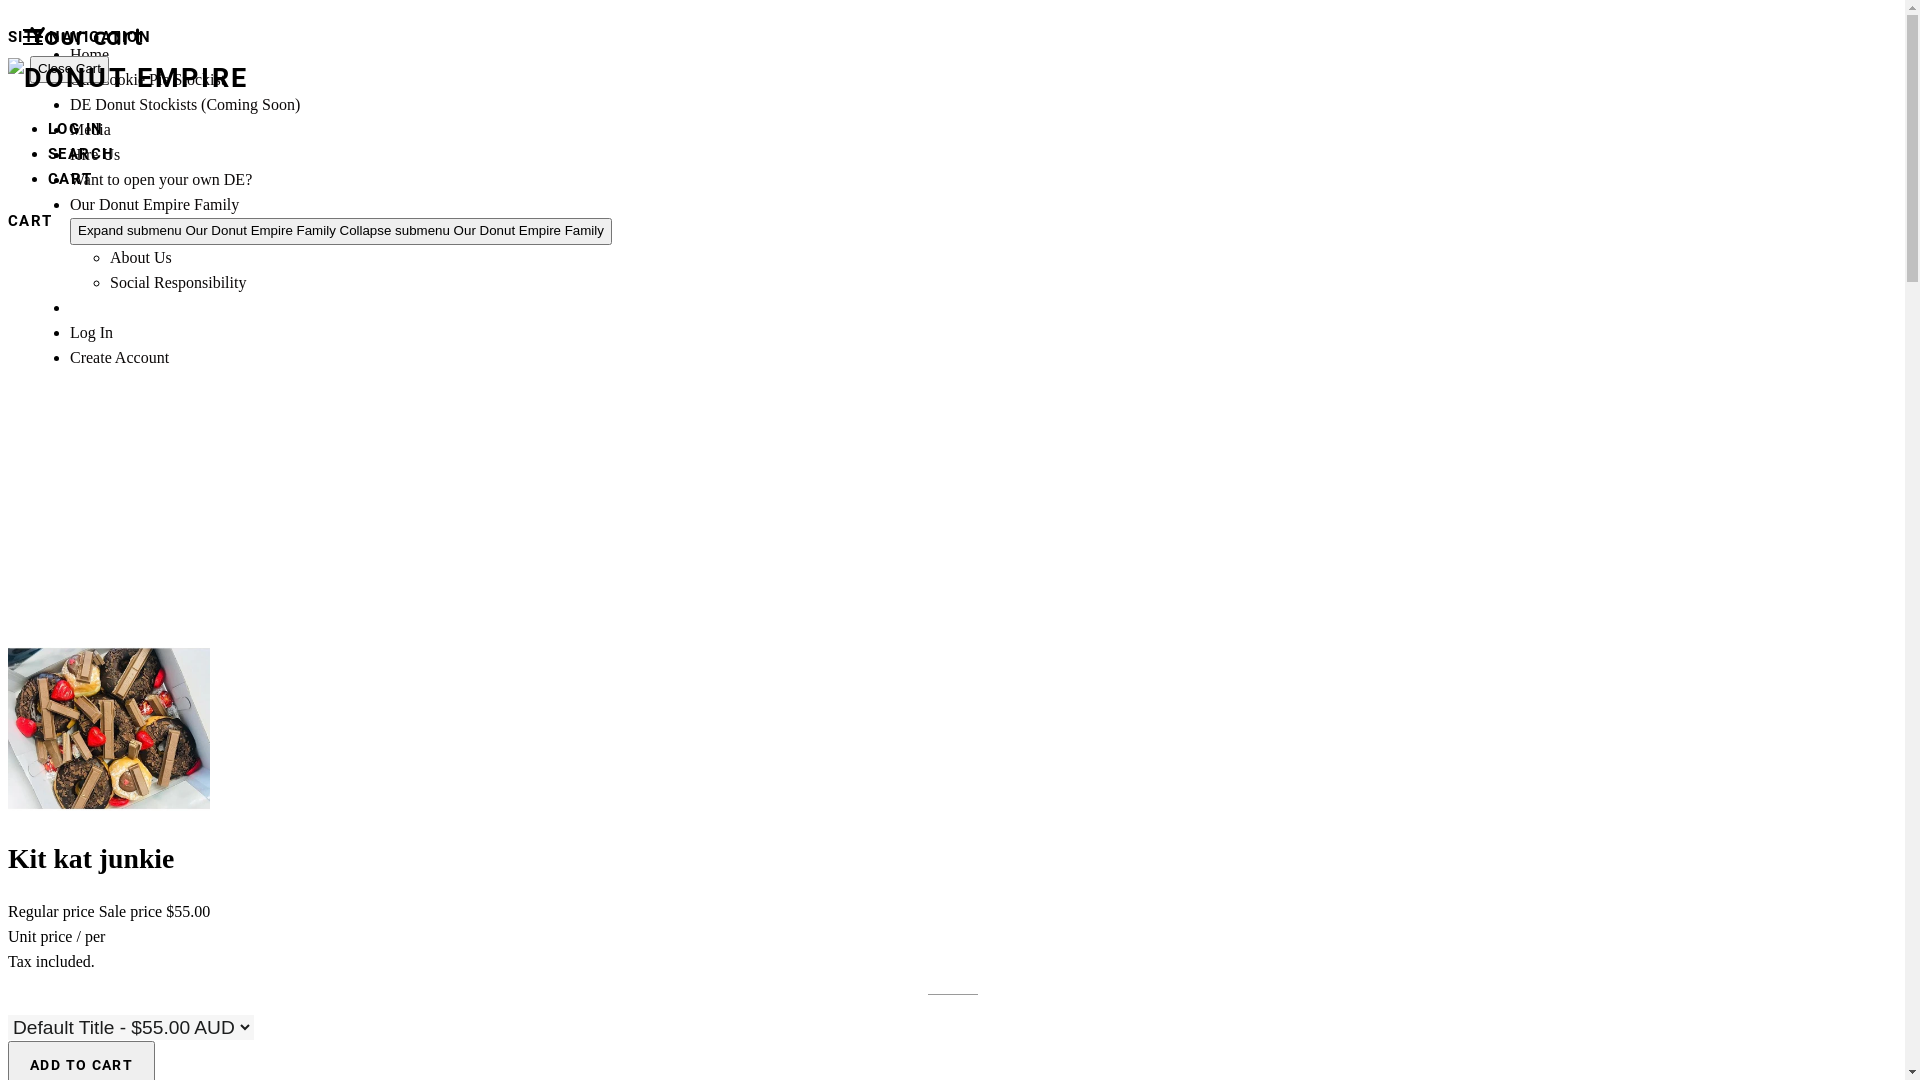 The width and height of the screenshot is (1920, 1080). What do you see at coordinates (82, 154) in the screenshot?
I see `SEARCH` at bounding box center [82, 154].